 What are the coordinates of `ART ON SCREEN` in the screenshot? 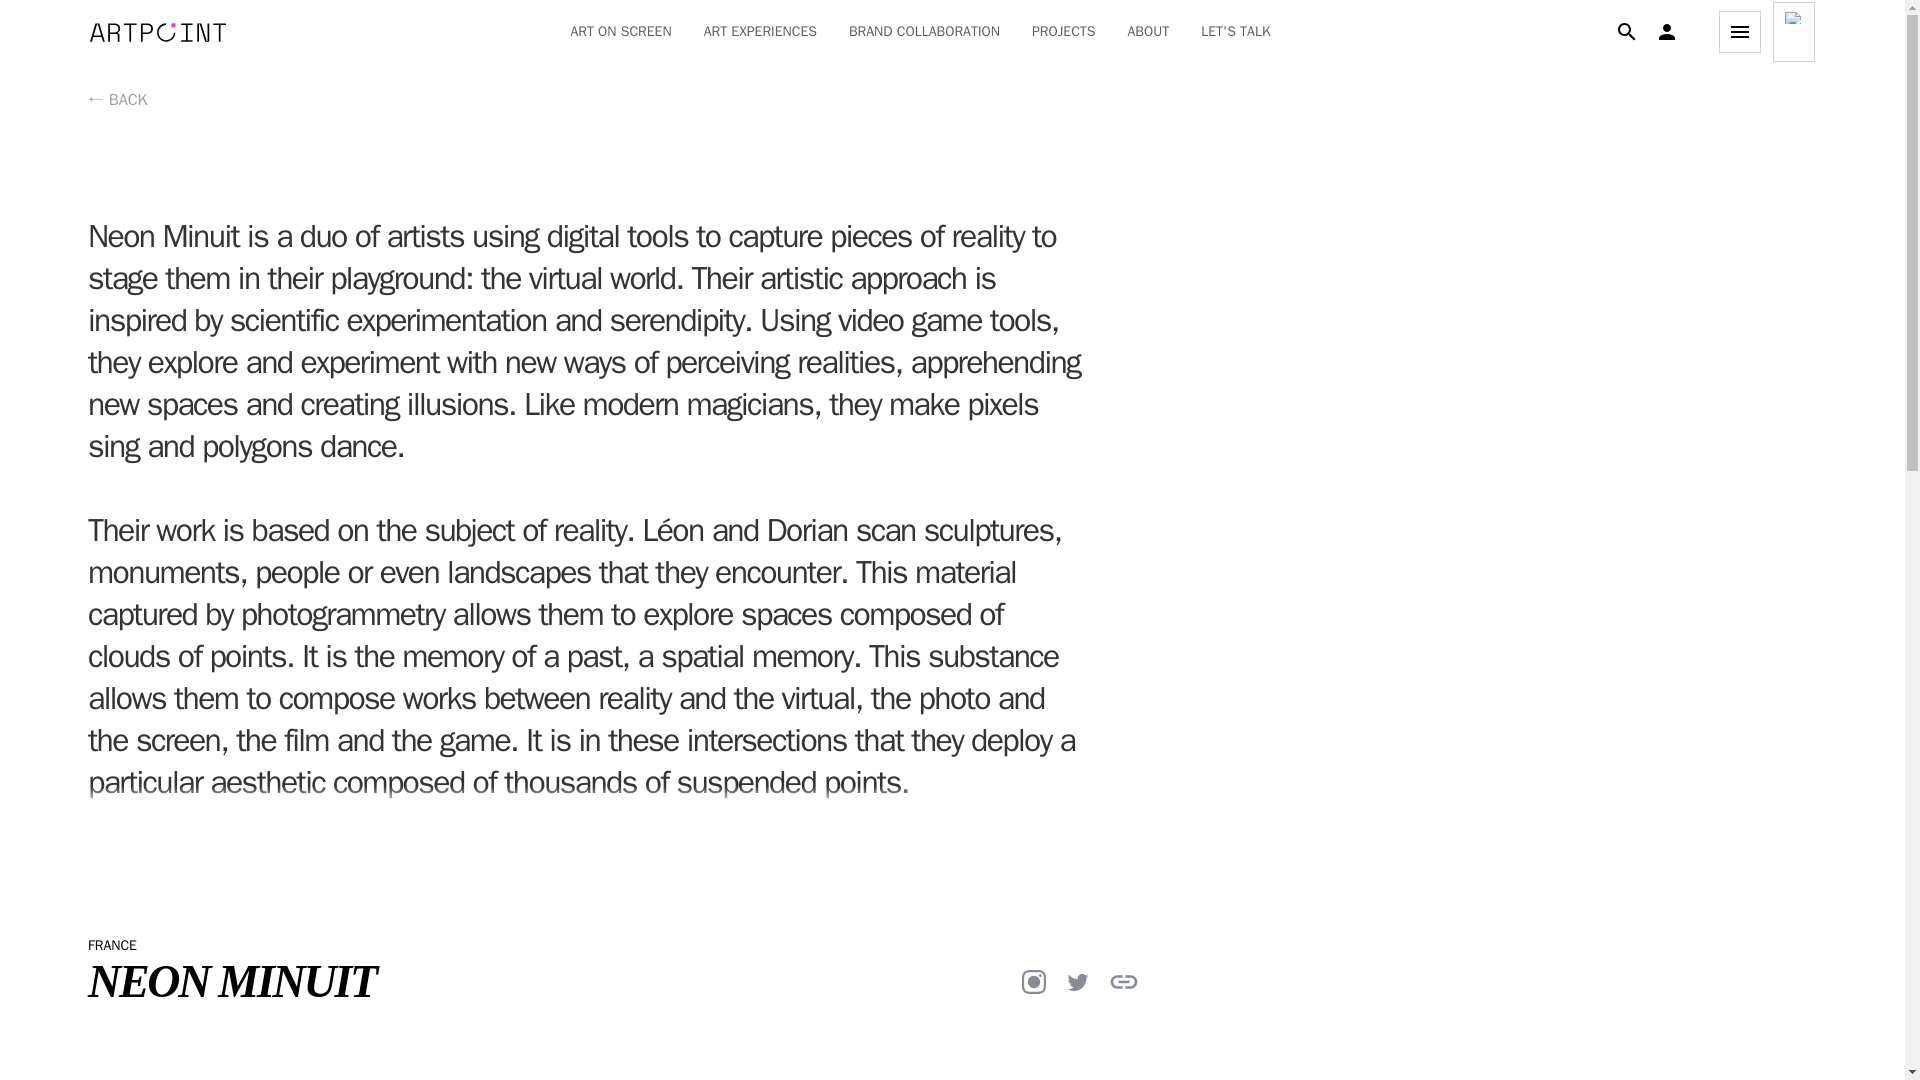 It's located at (620, 32).